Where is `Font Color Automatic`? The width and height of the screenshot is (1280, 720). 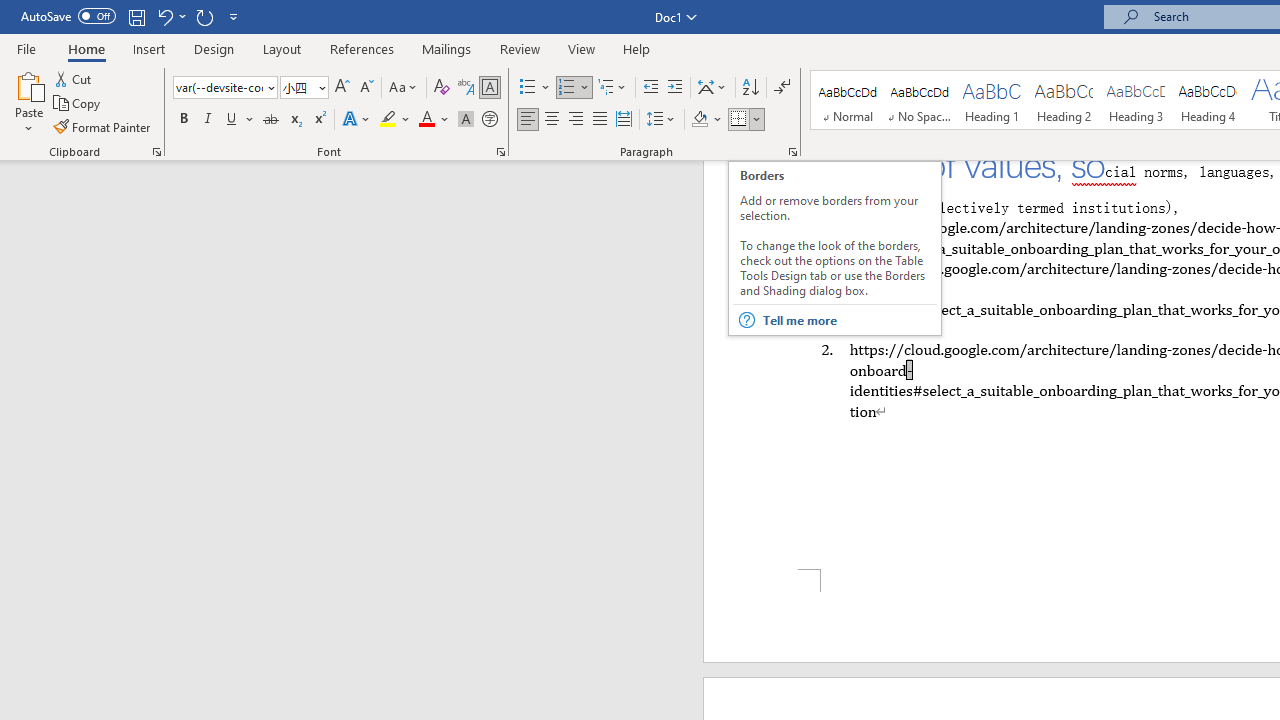 Font Color Automatic is located at coordinates (426, 120).